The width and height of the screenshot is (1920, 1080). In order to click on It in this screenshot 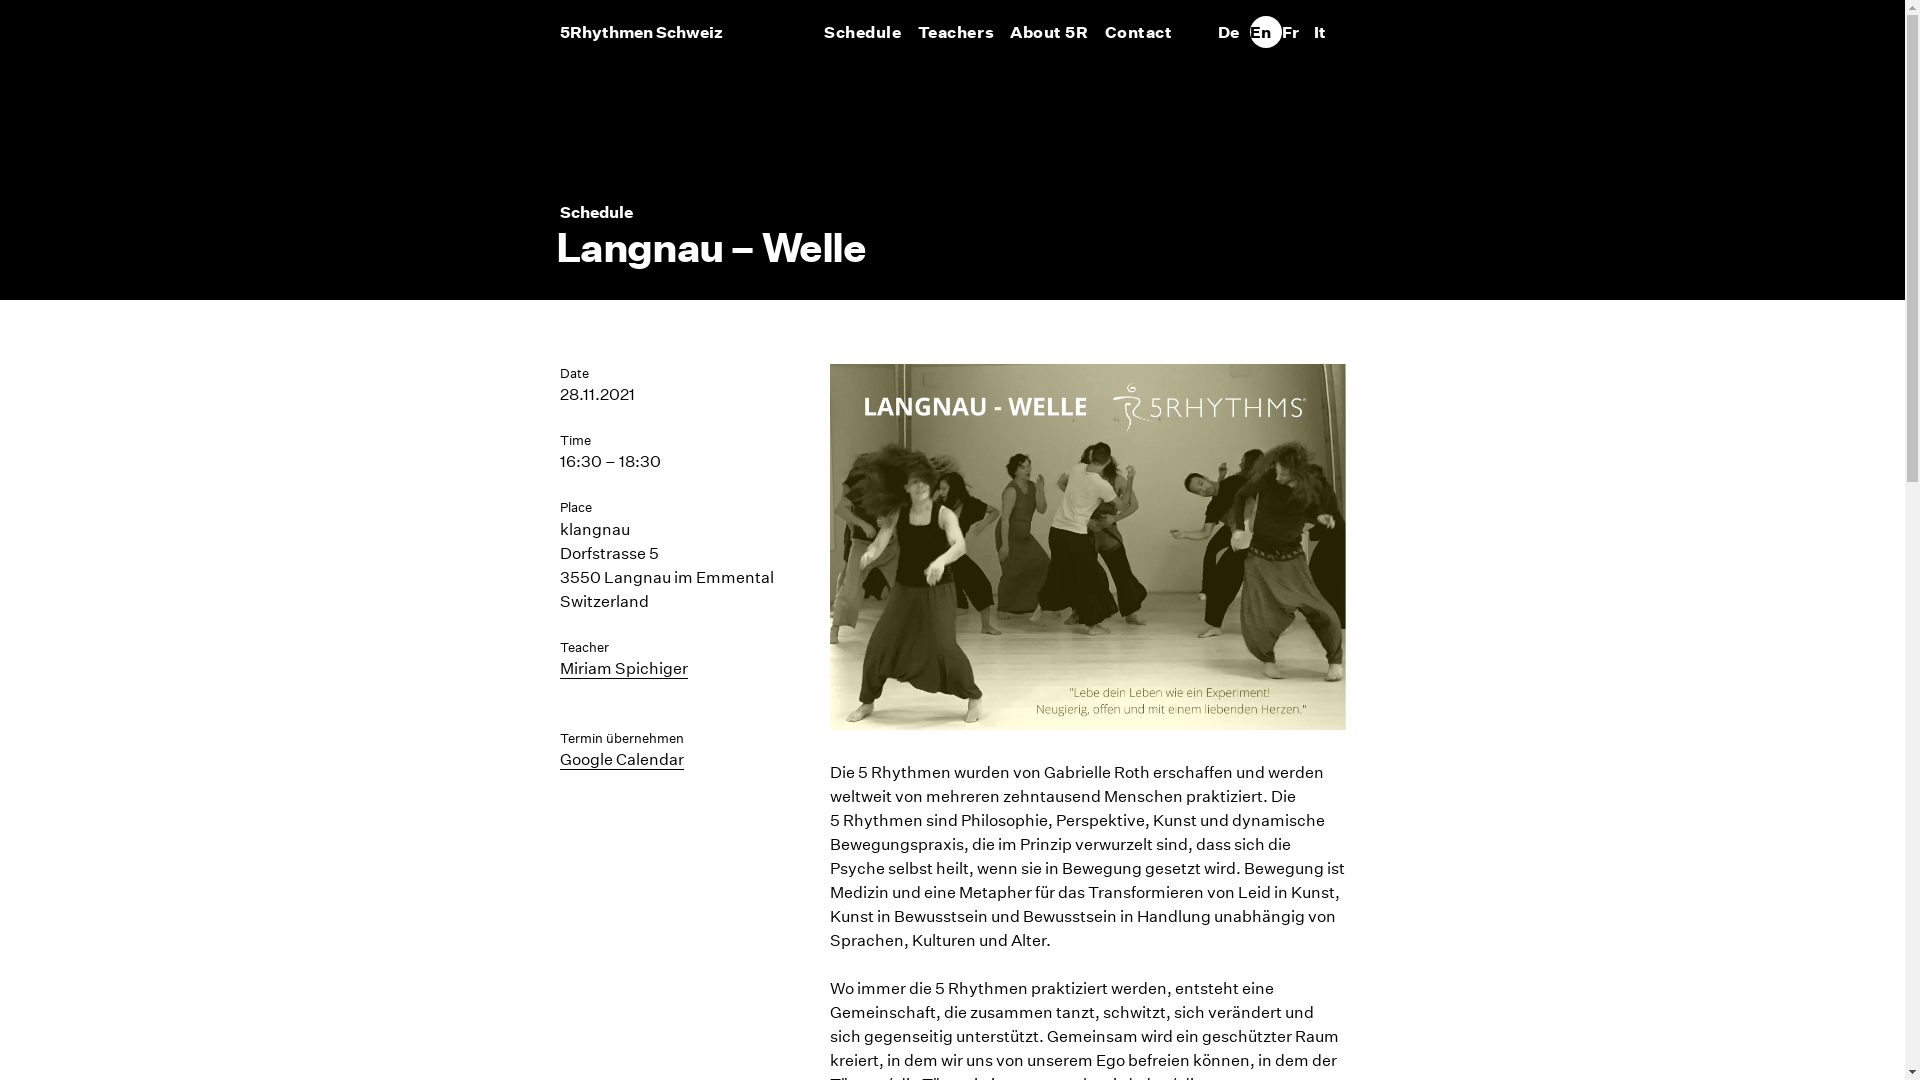, I will do `click(1330, 32)`.